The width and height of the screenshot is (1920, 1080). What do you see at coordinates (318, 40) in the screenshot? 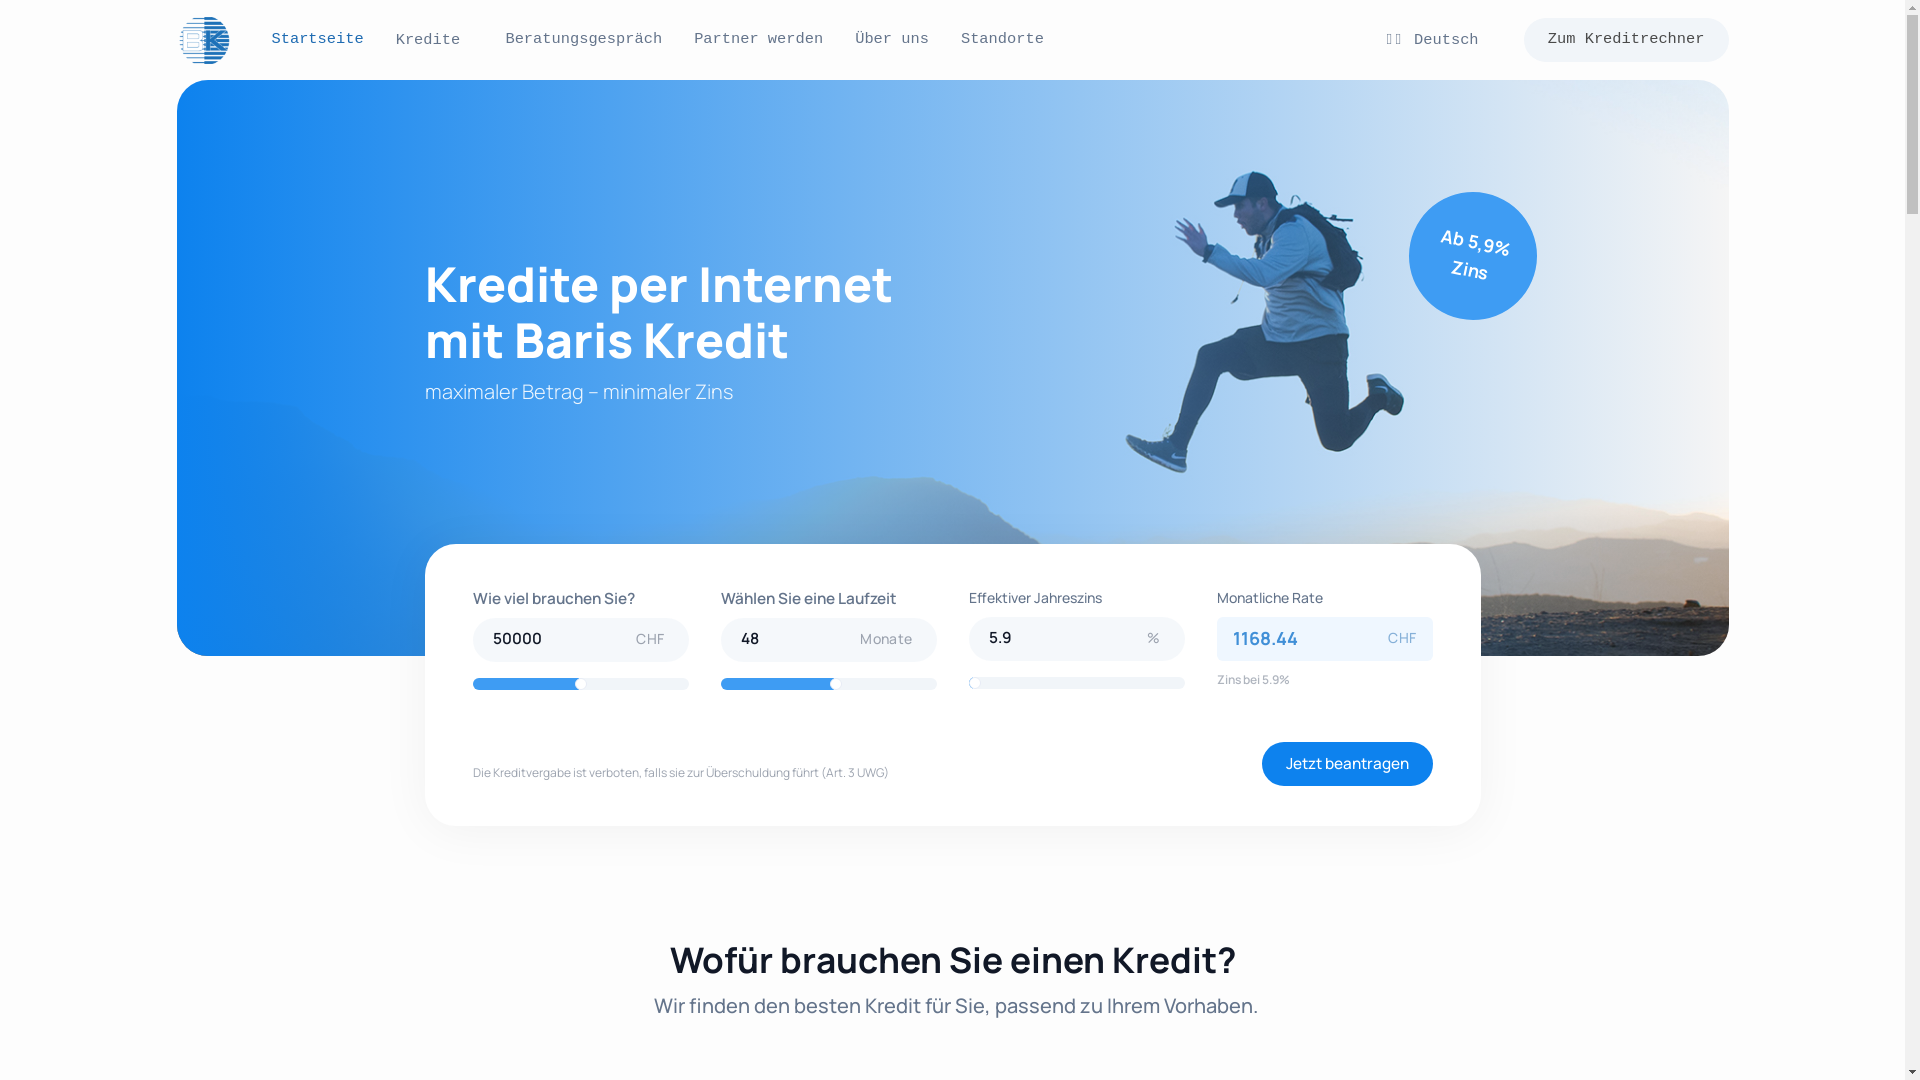
I see `Startseite` at bounding box center [318, 40].